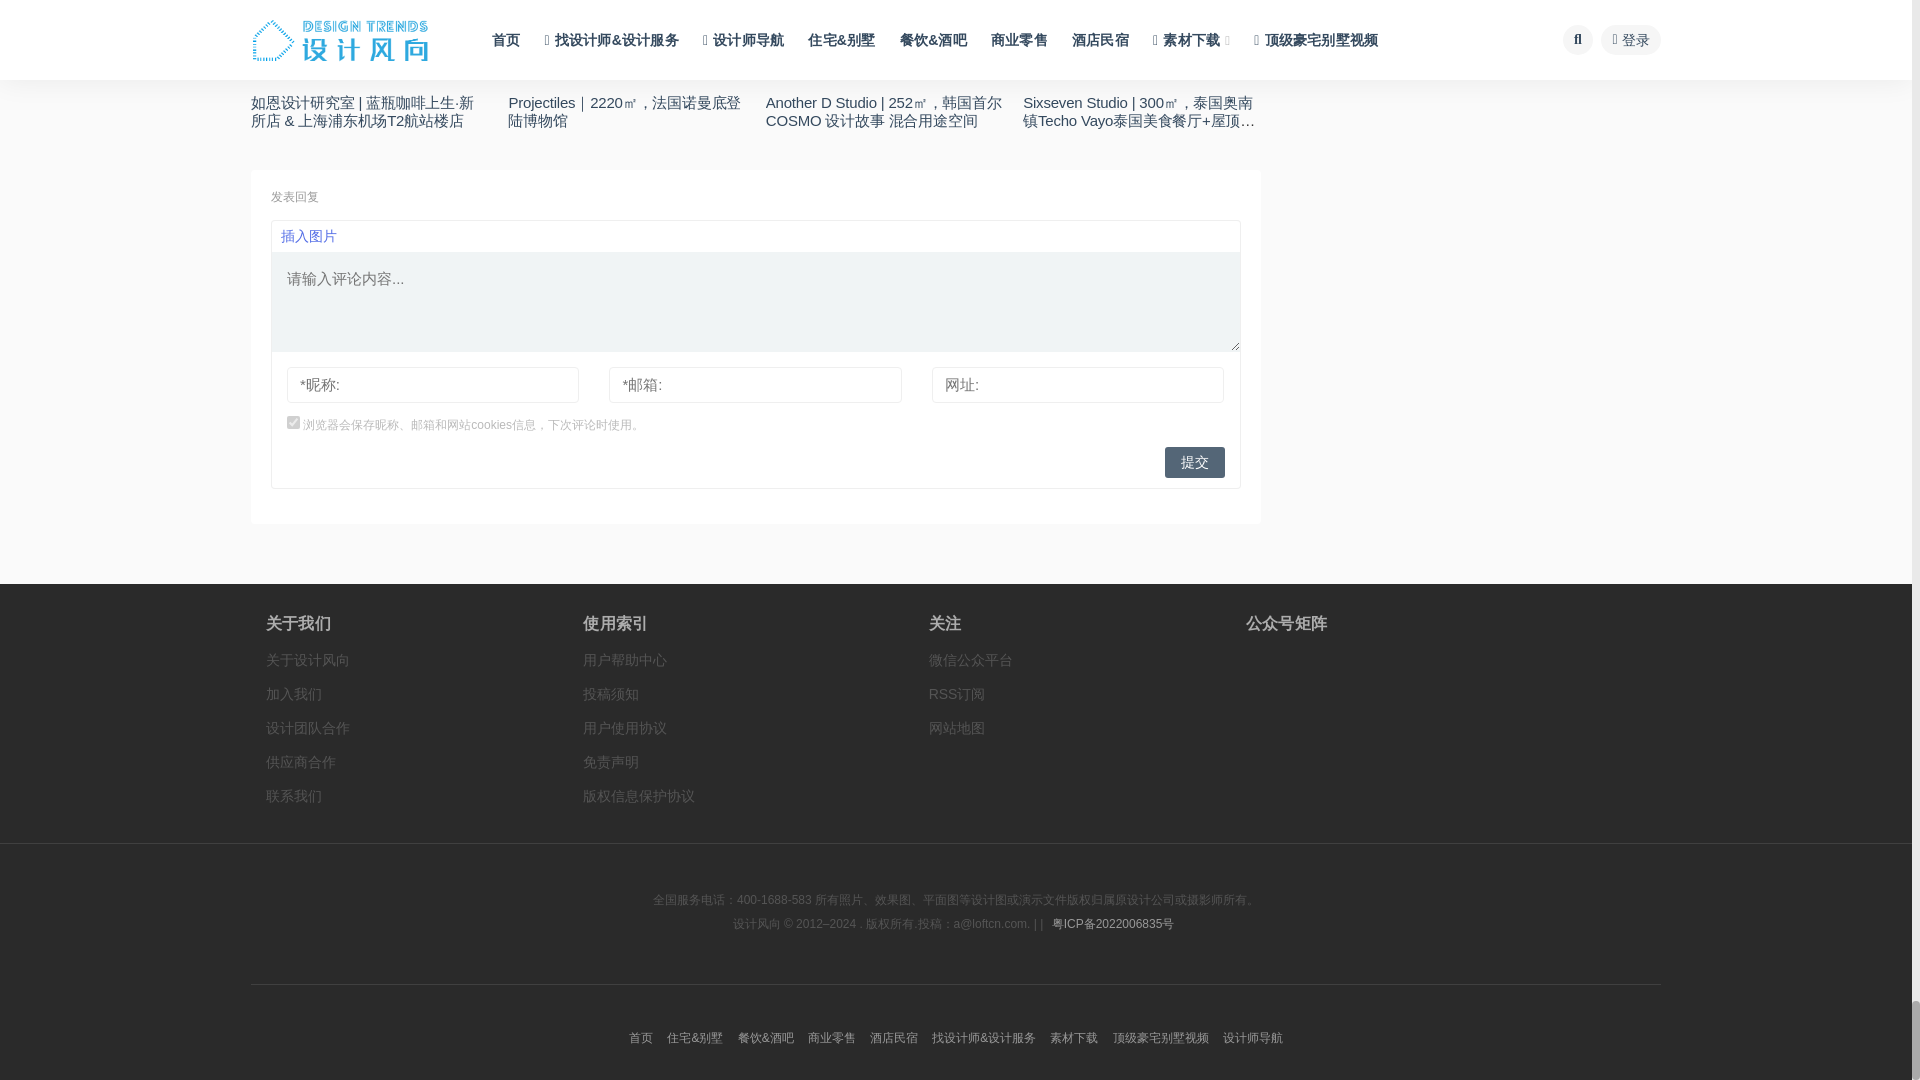 This screenshot has width=1920, height=1080. I want to click on yes, so click(292, 422).